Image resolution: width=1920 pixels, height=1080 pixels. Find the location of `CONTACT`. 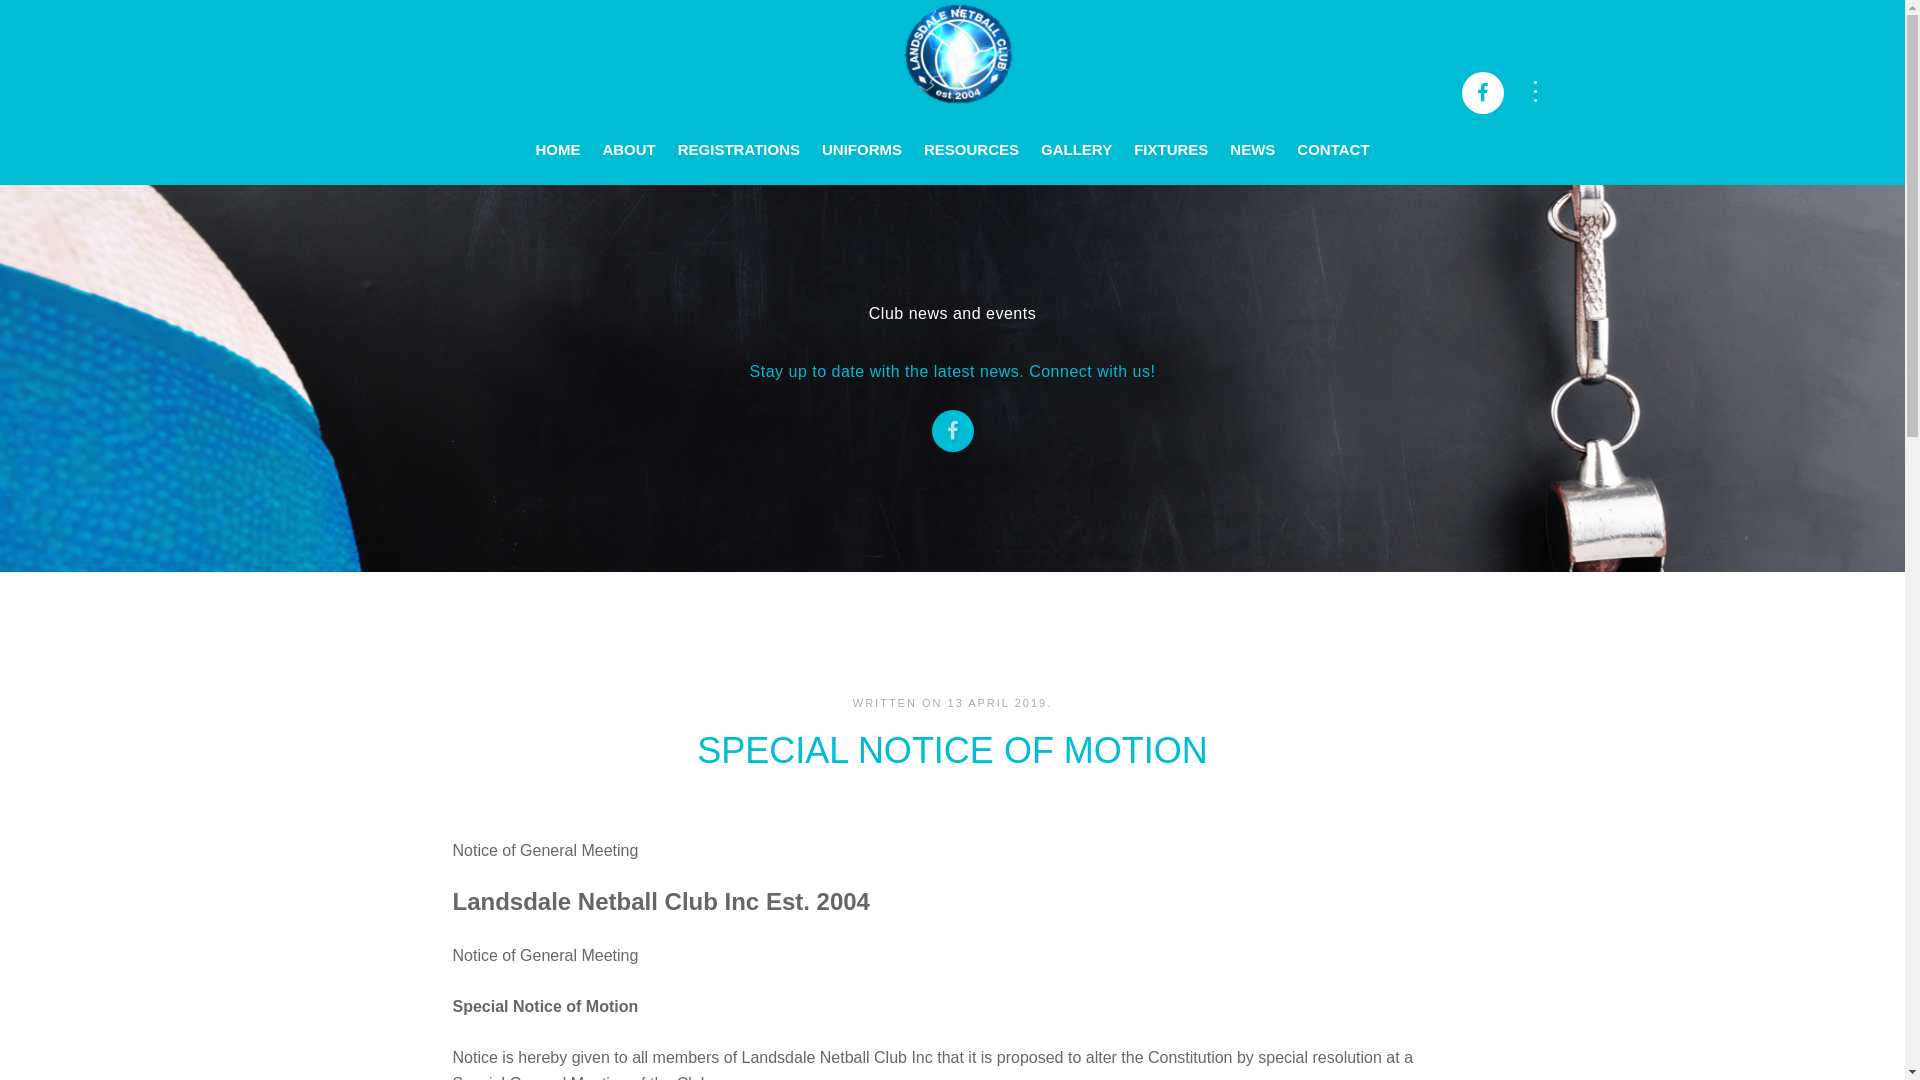

CONTACT is located at coordinates (1333, 135).